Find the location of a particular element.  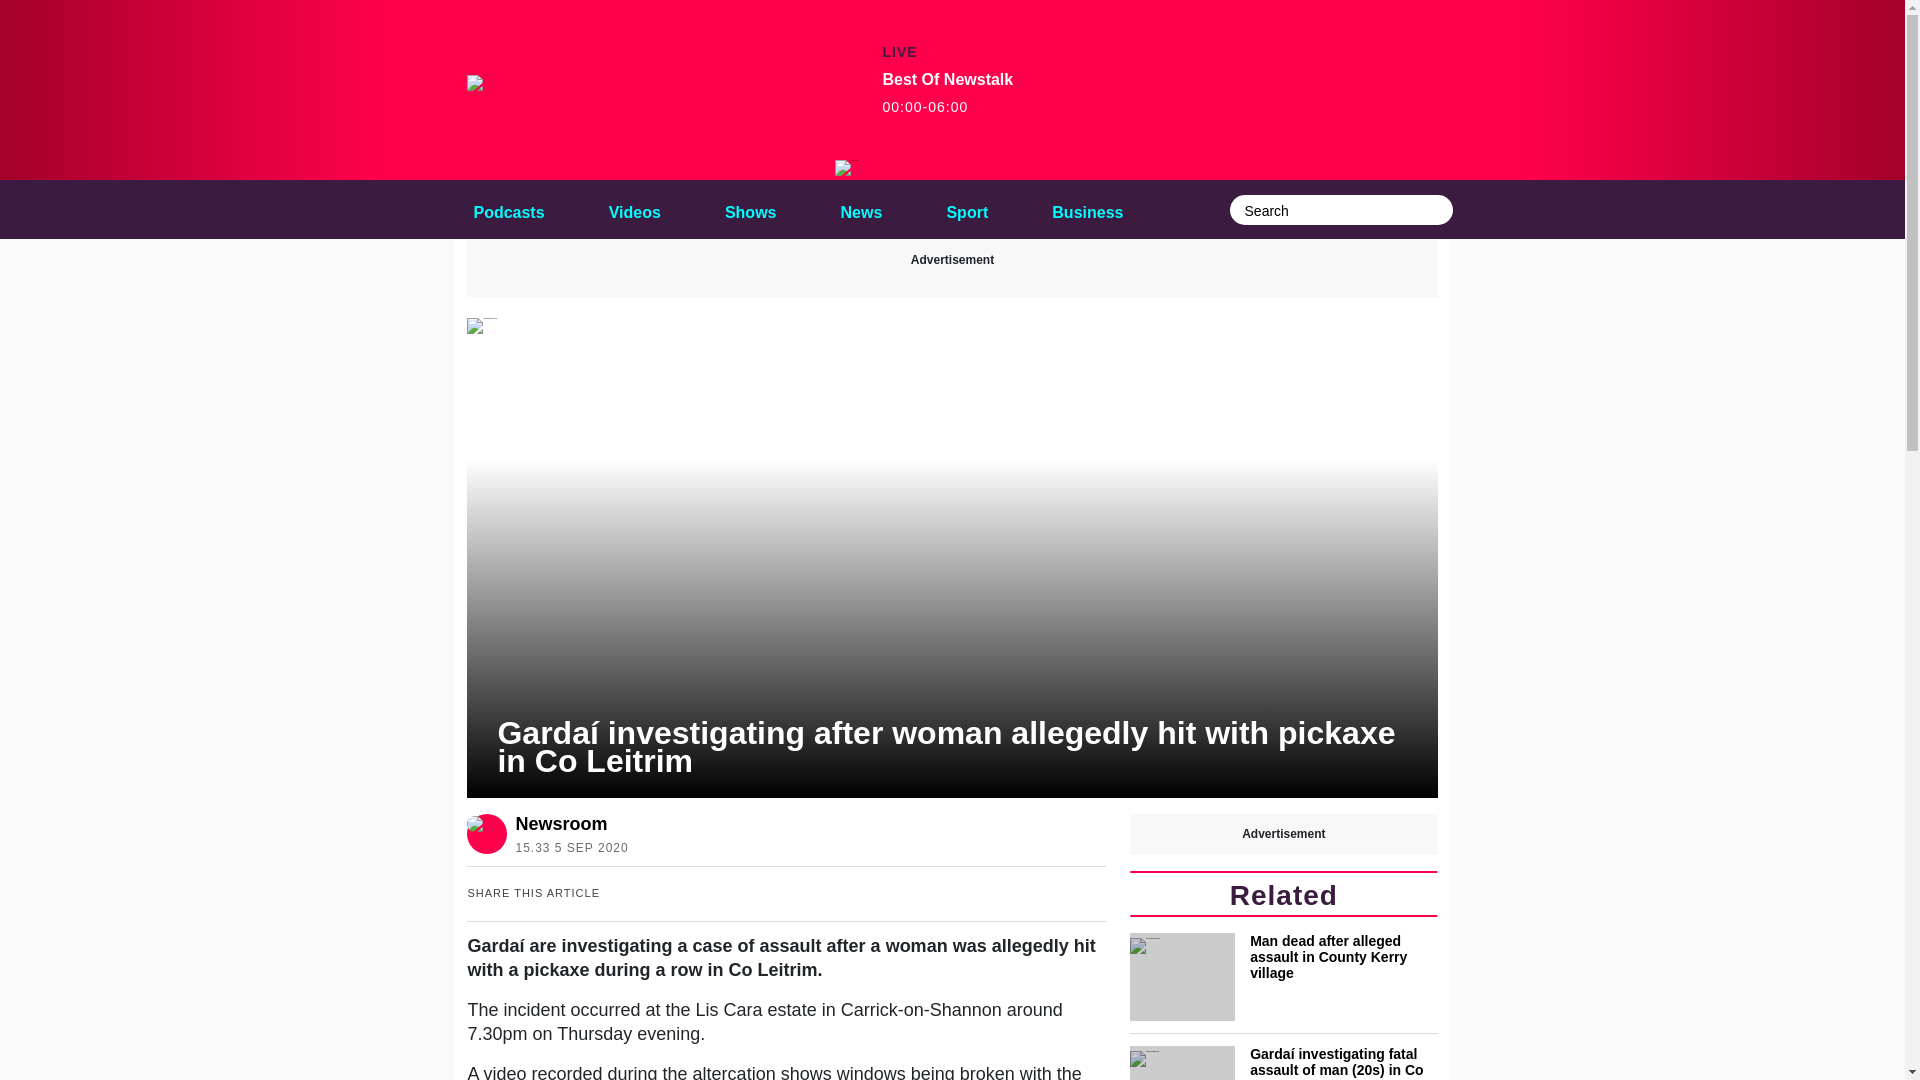

Videos is located at coordinates (947, 93).